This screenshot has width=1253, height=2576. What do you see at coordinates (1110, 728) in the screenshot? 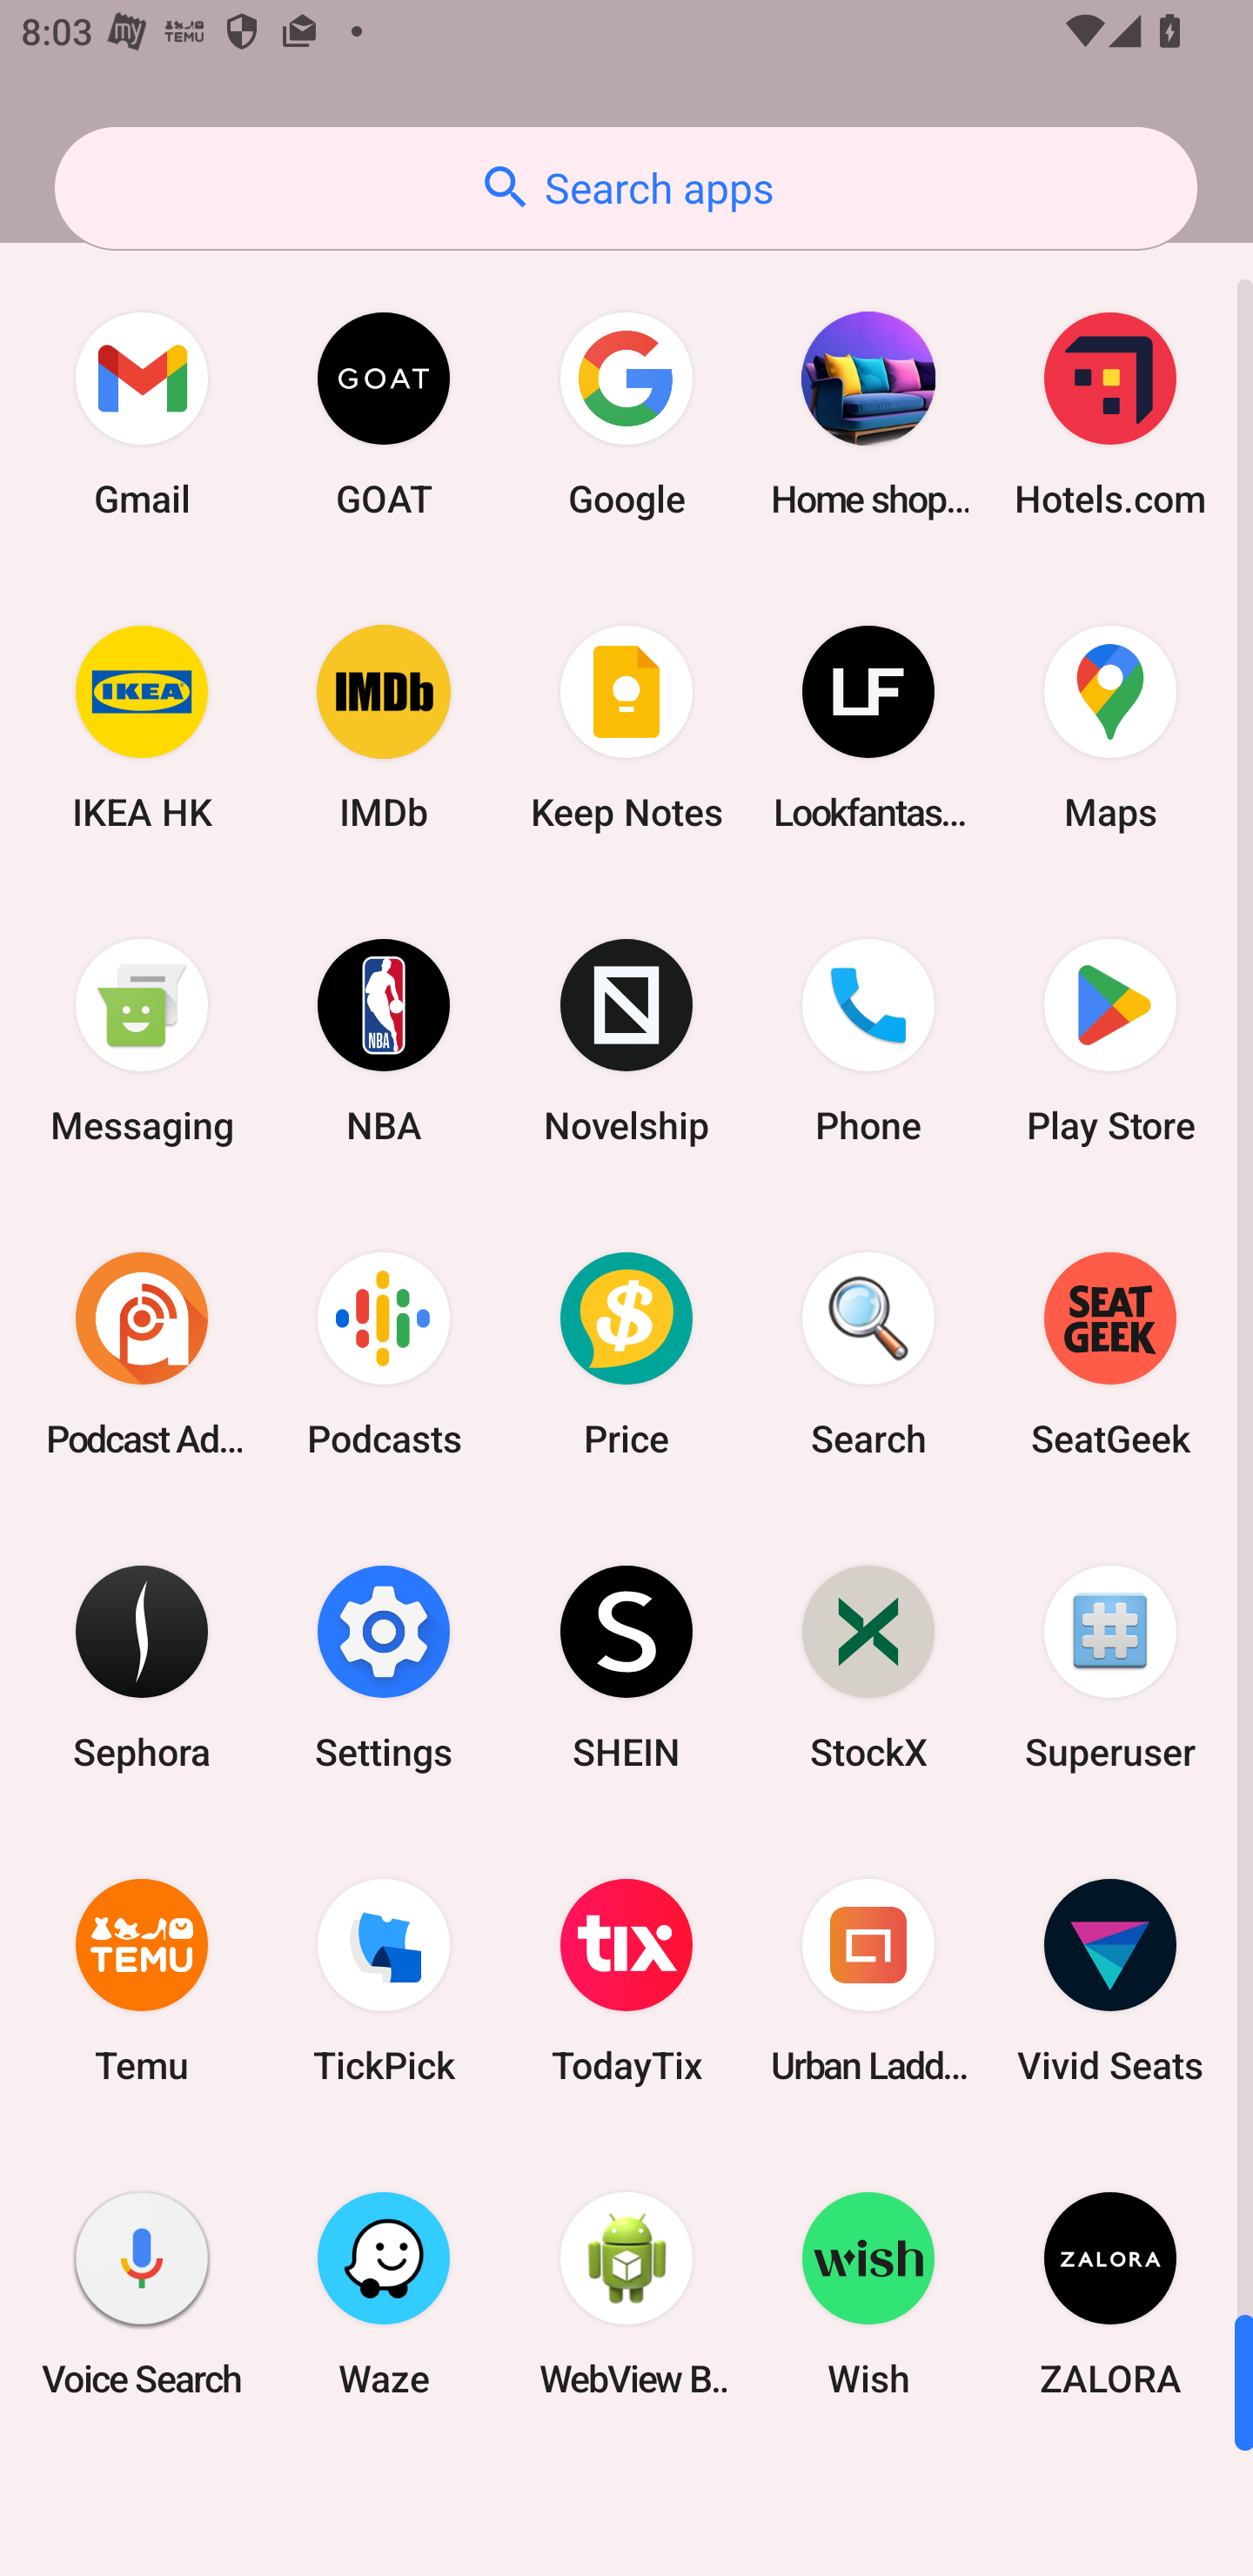
I see `Maps` at bounding box center [1110, 728].